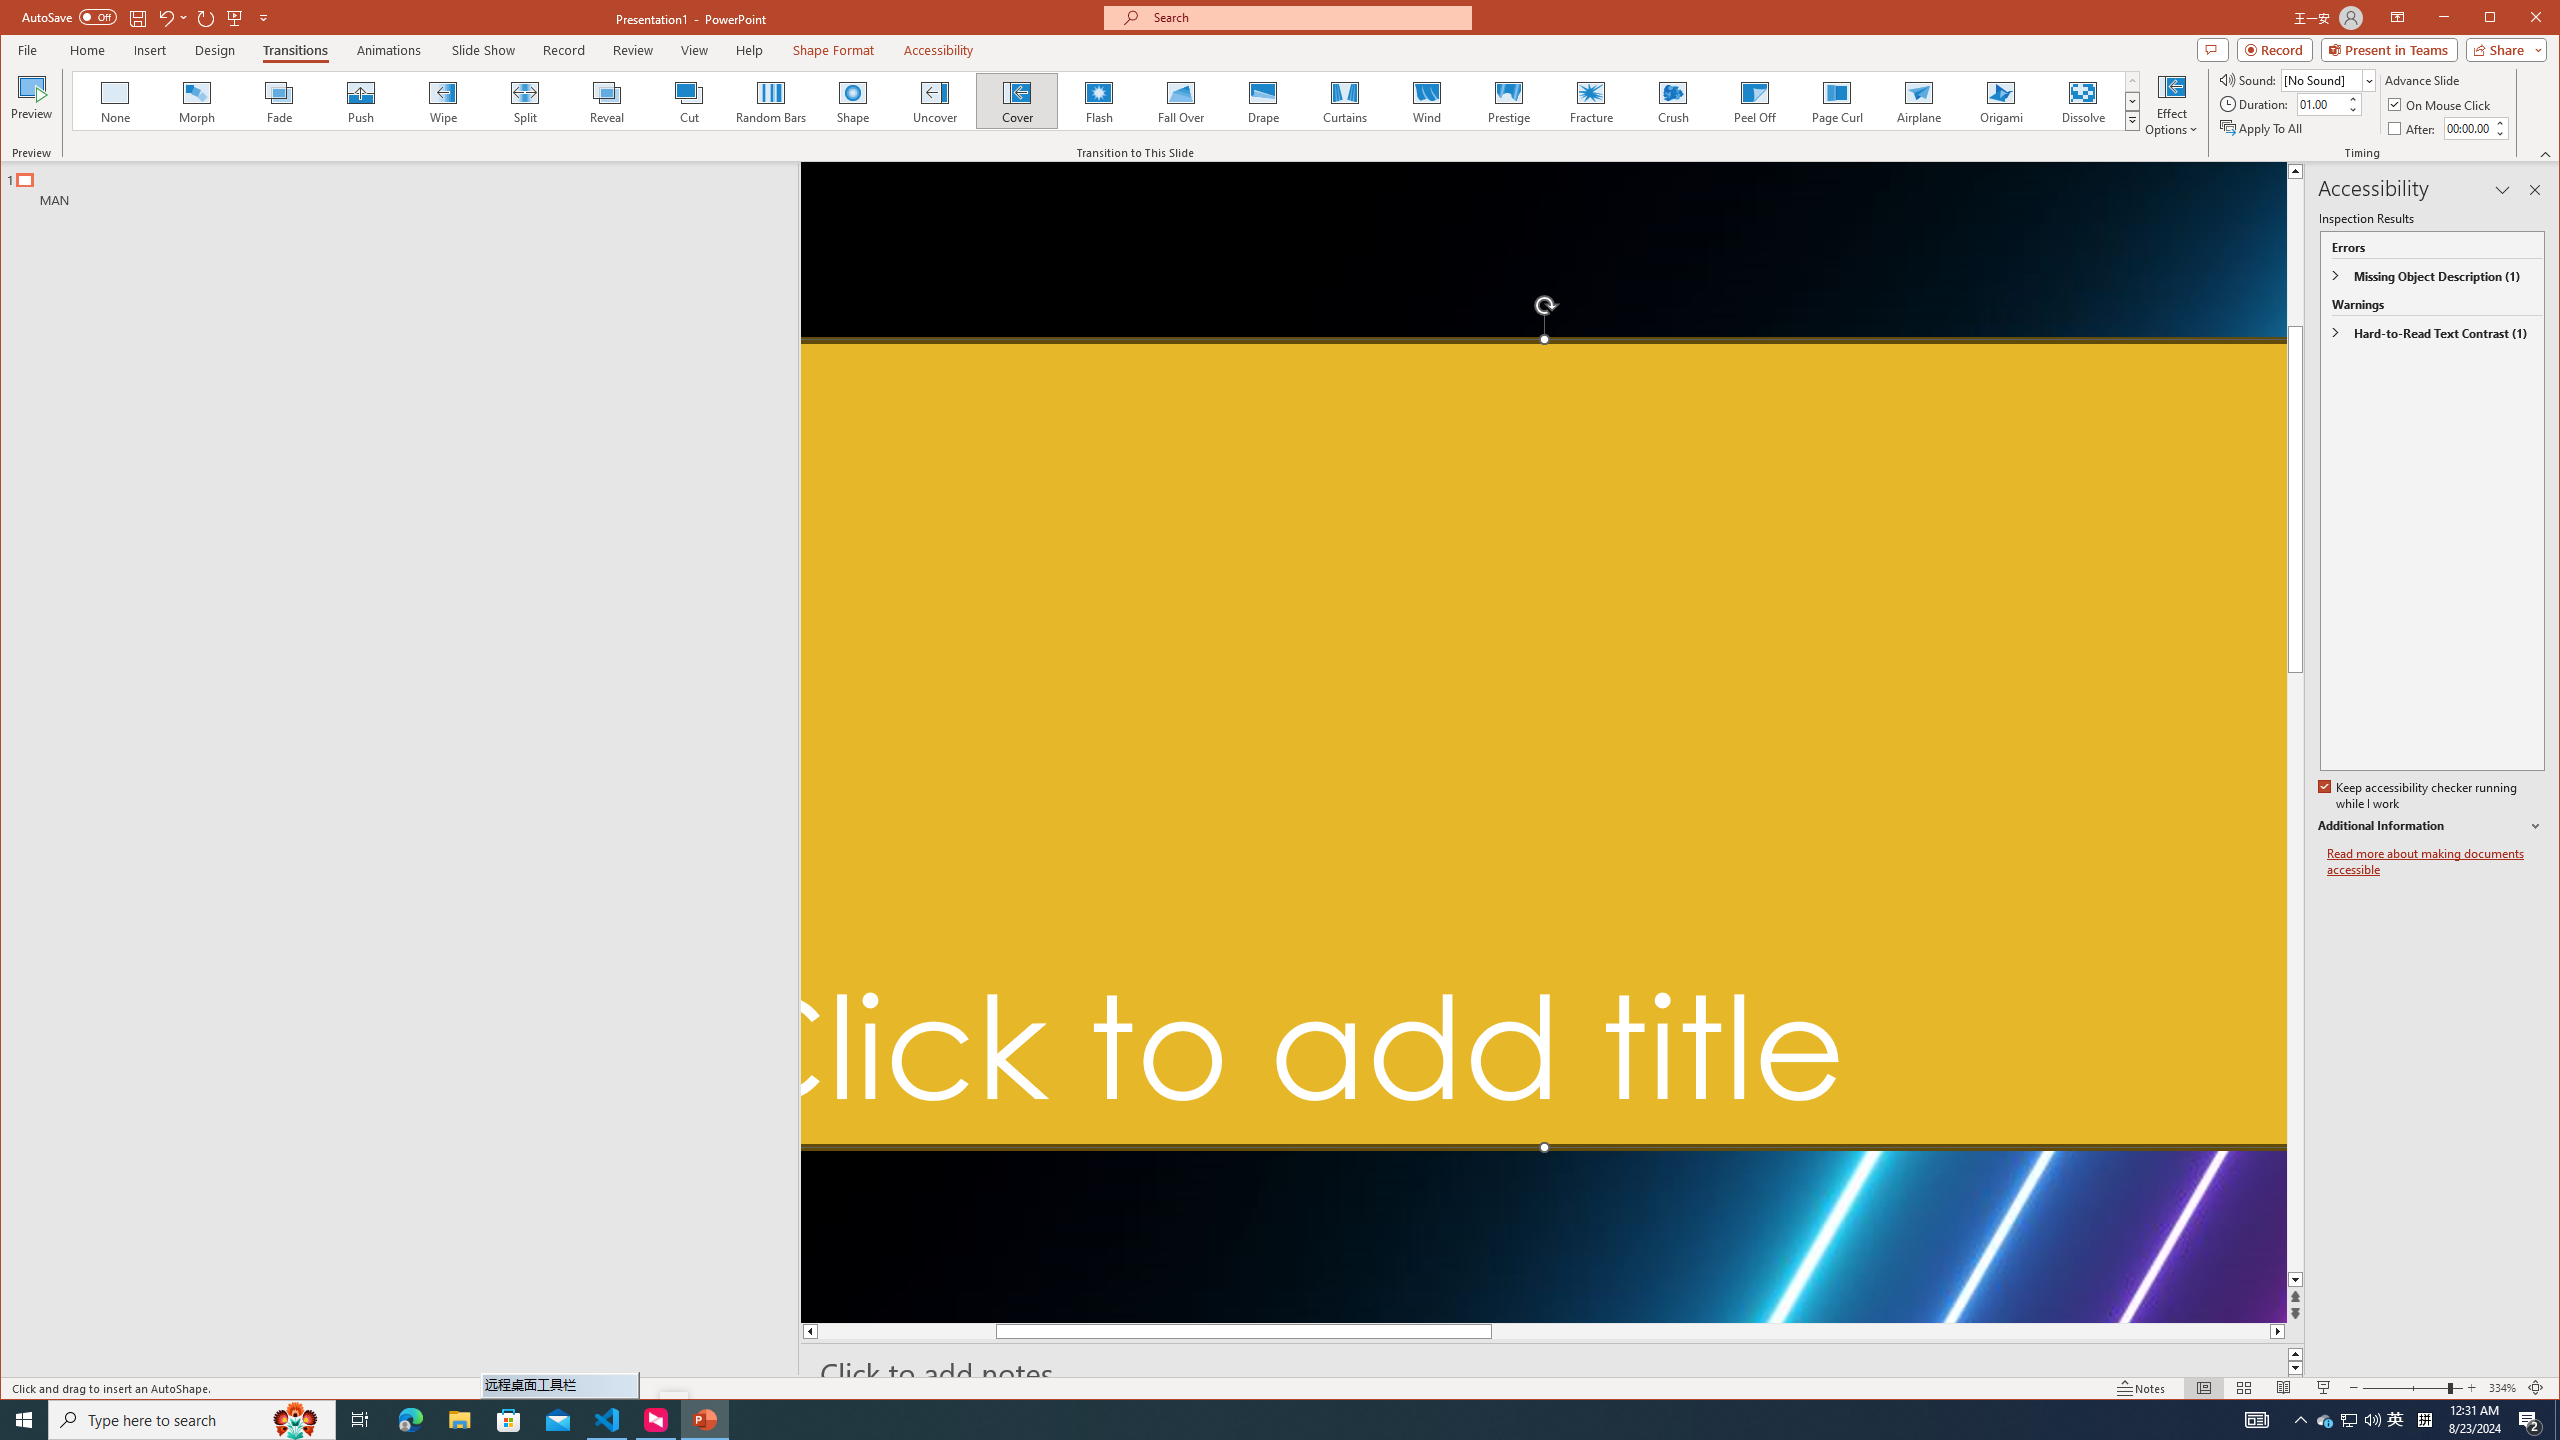  Describe the element at coordinates (2430, 826) in the screenshot. I see `Additional Information` at that location.